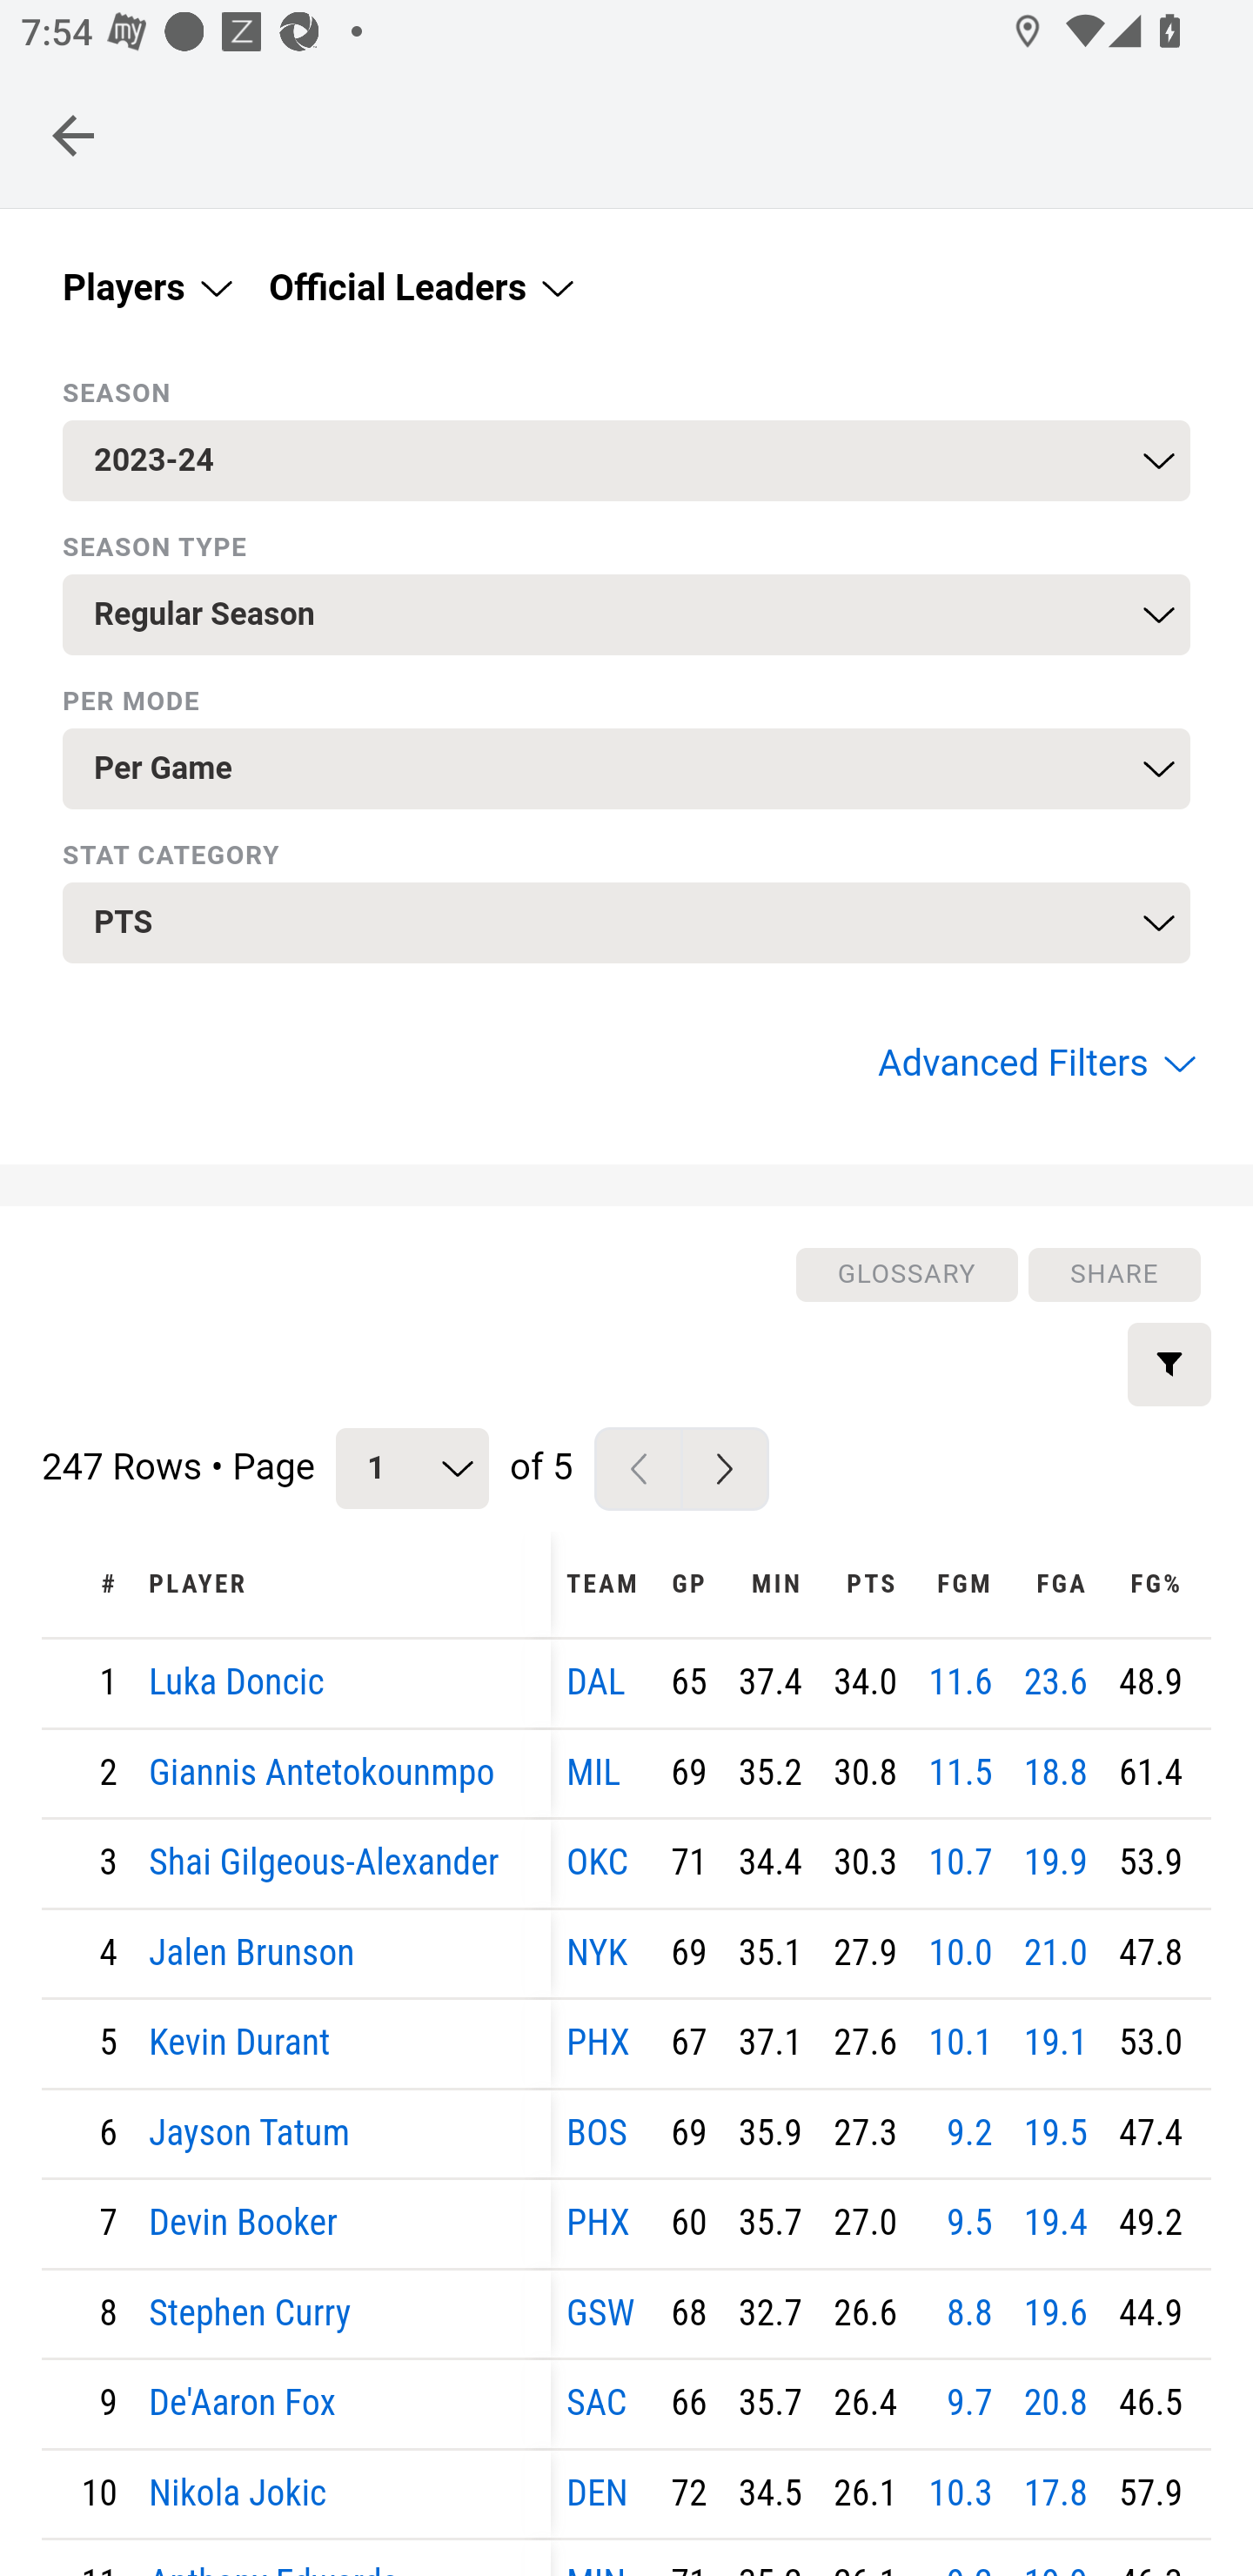 This screenshot has height=2576, width=1253. I want to click on 19.4, so click(1056, 2223).